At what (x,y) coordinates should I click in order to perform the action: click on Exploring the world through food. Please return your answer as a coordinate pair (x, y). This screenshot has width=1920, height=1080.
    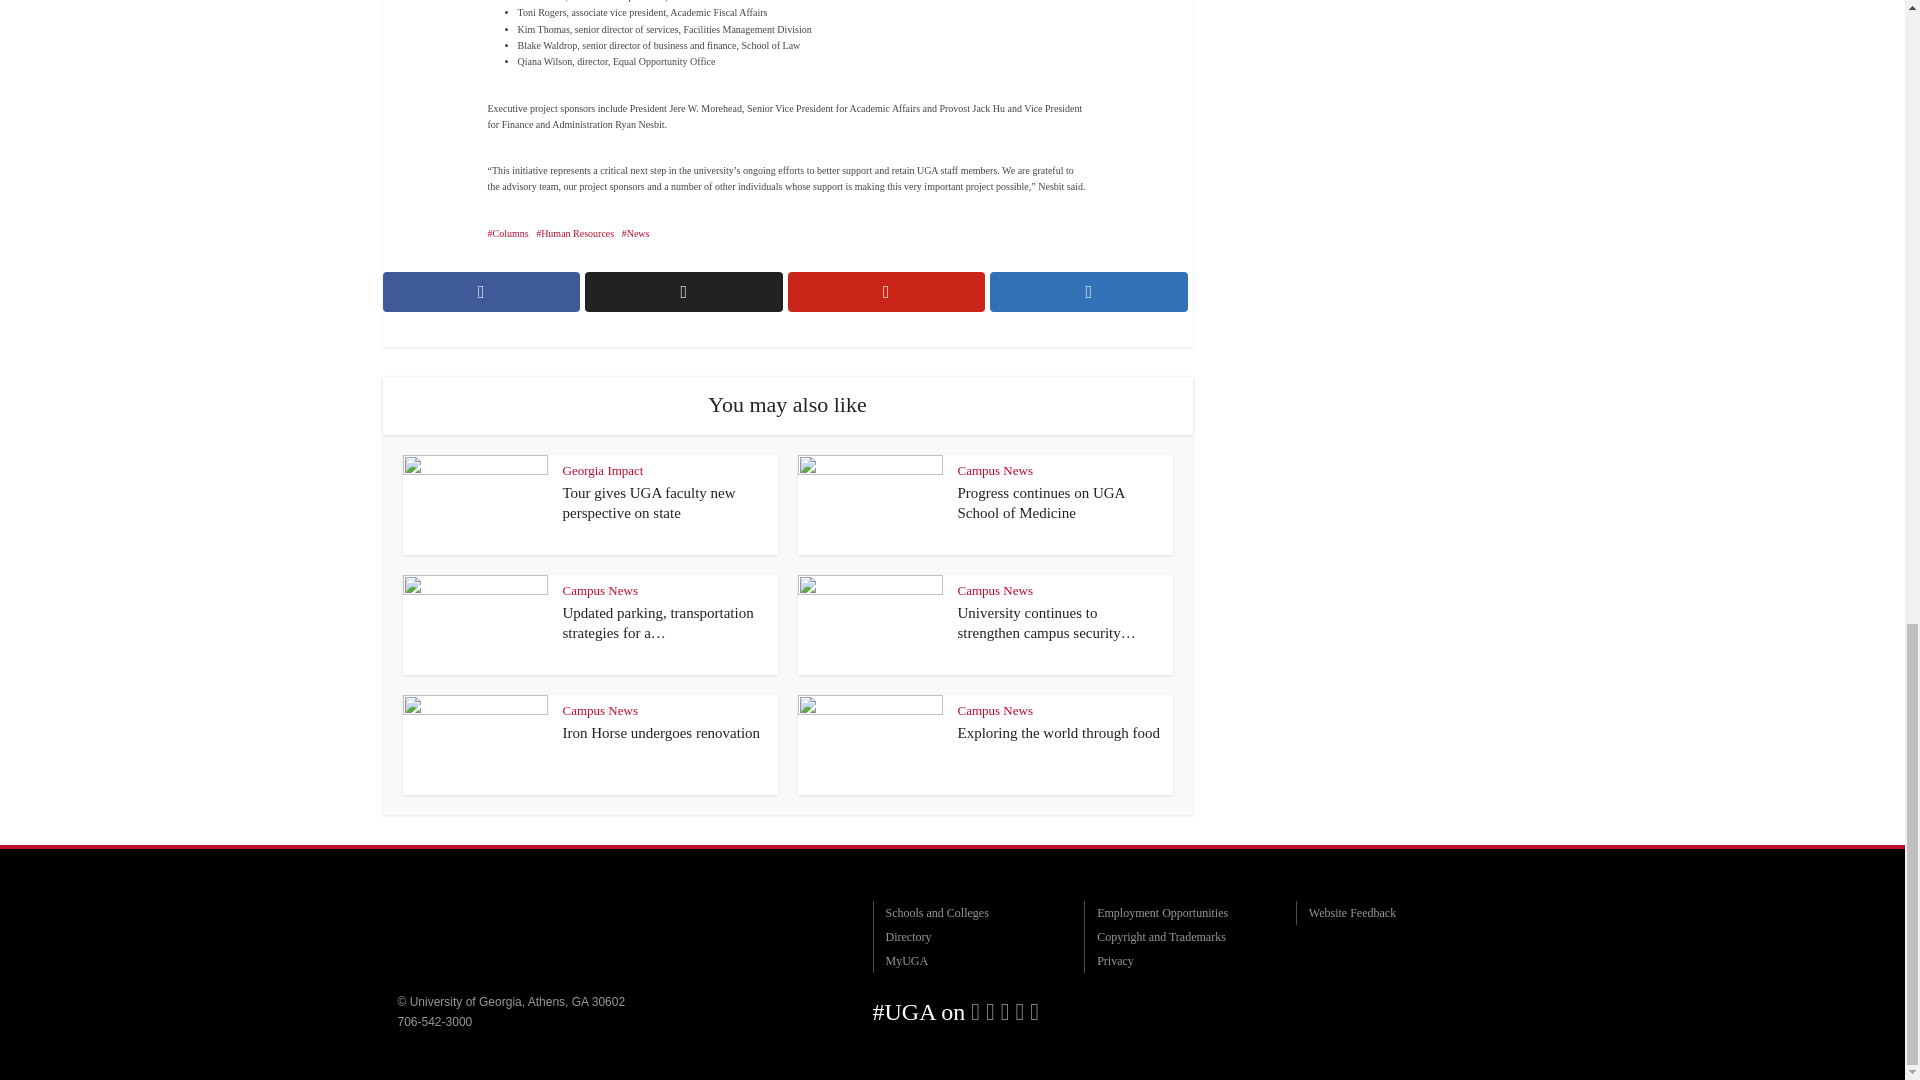
    Looking at the image, I should click on (1058, 732).